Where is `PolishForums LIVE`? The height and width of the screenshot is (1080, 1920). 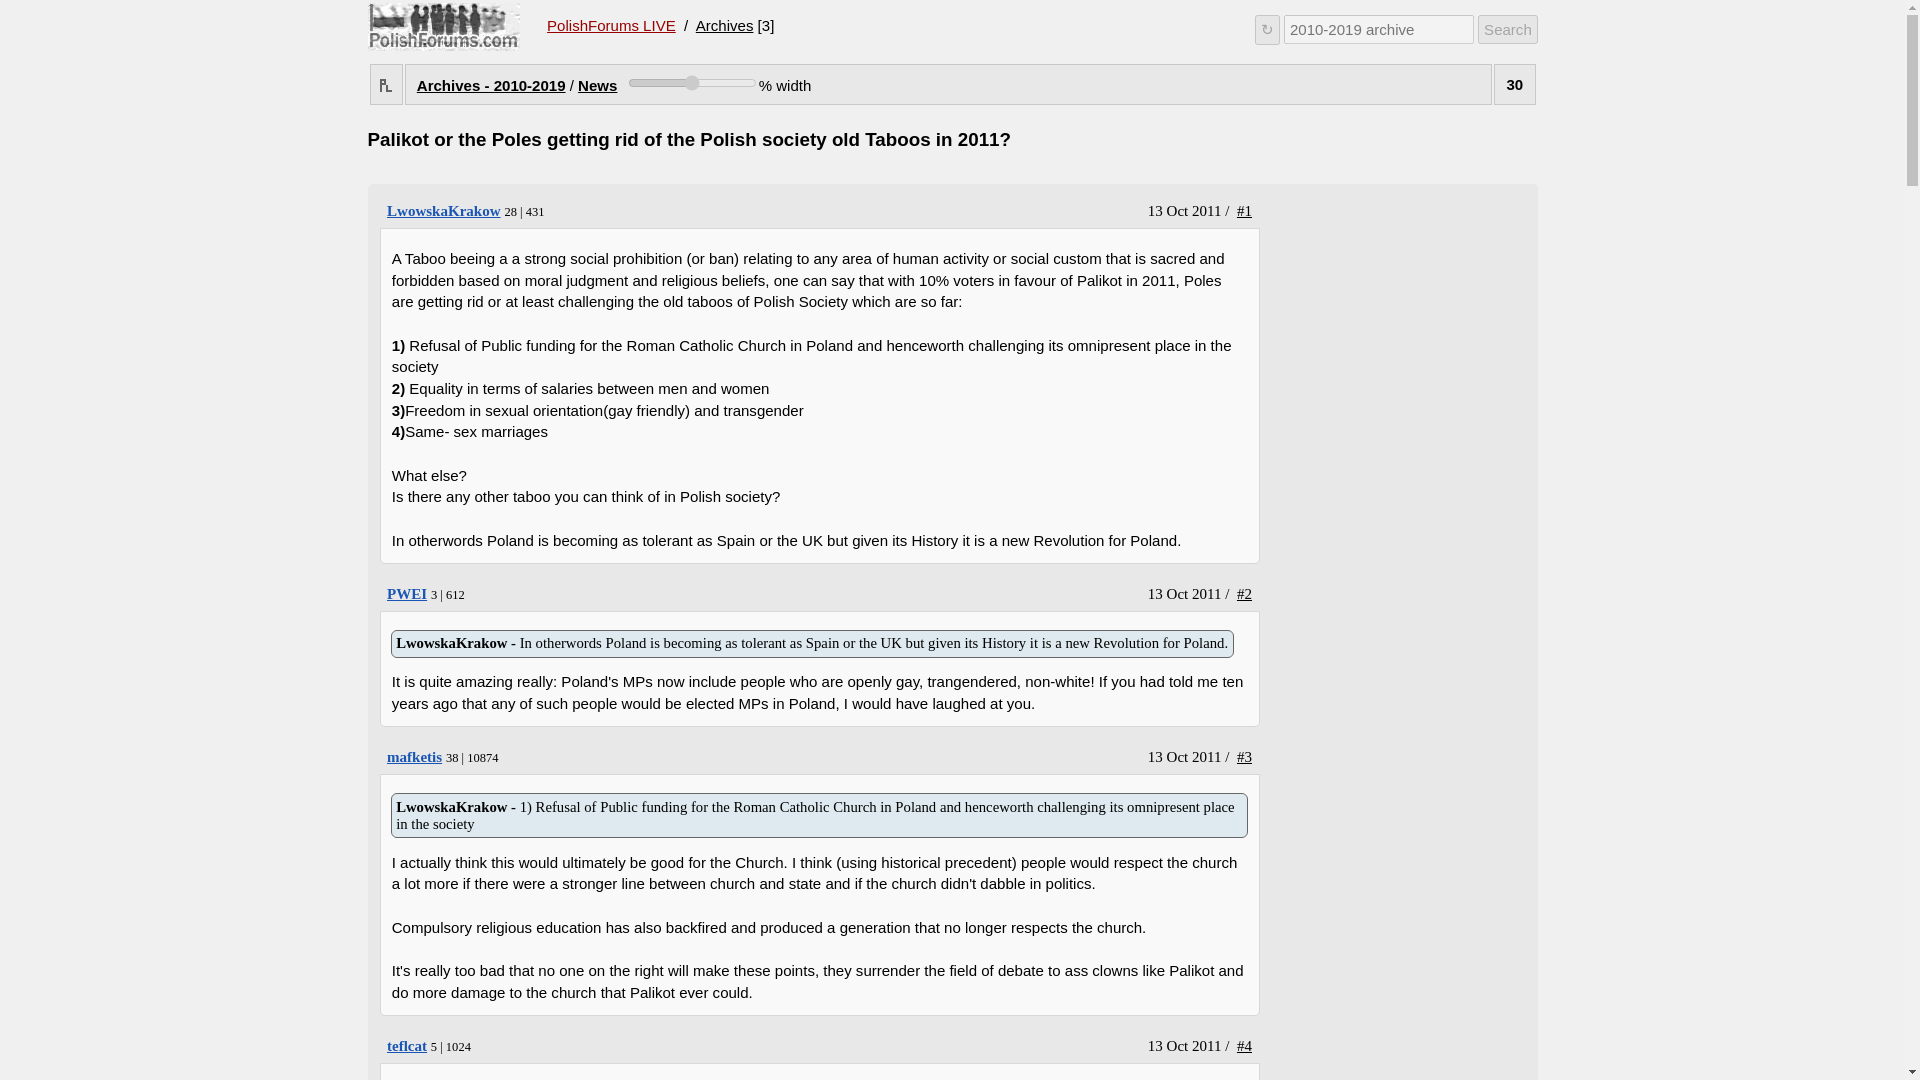 PolishForums LIVE is located at coordinates (611, 26).